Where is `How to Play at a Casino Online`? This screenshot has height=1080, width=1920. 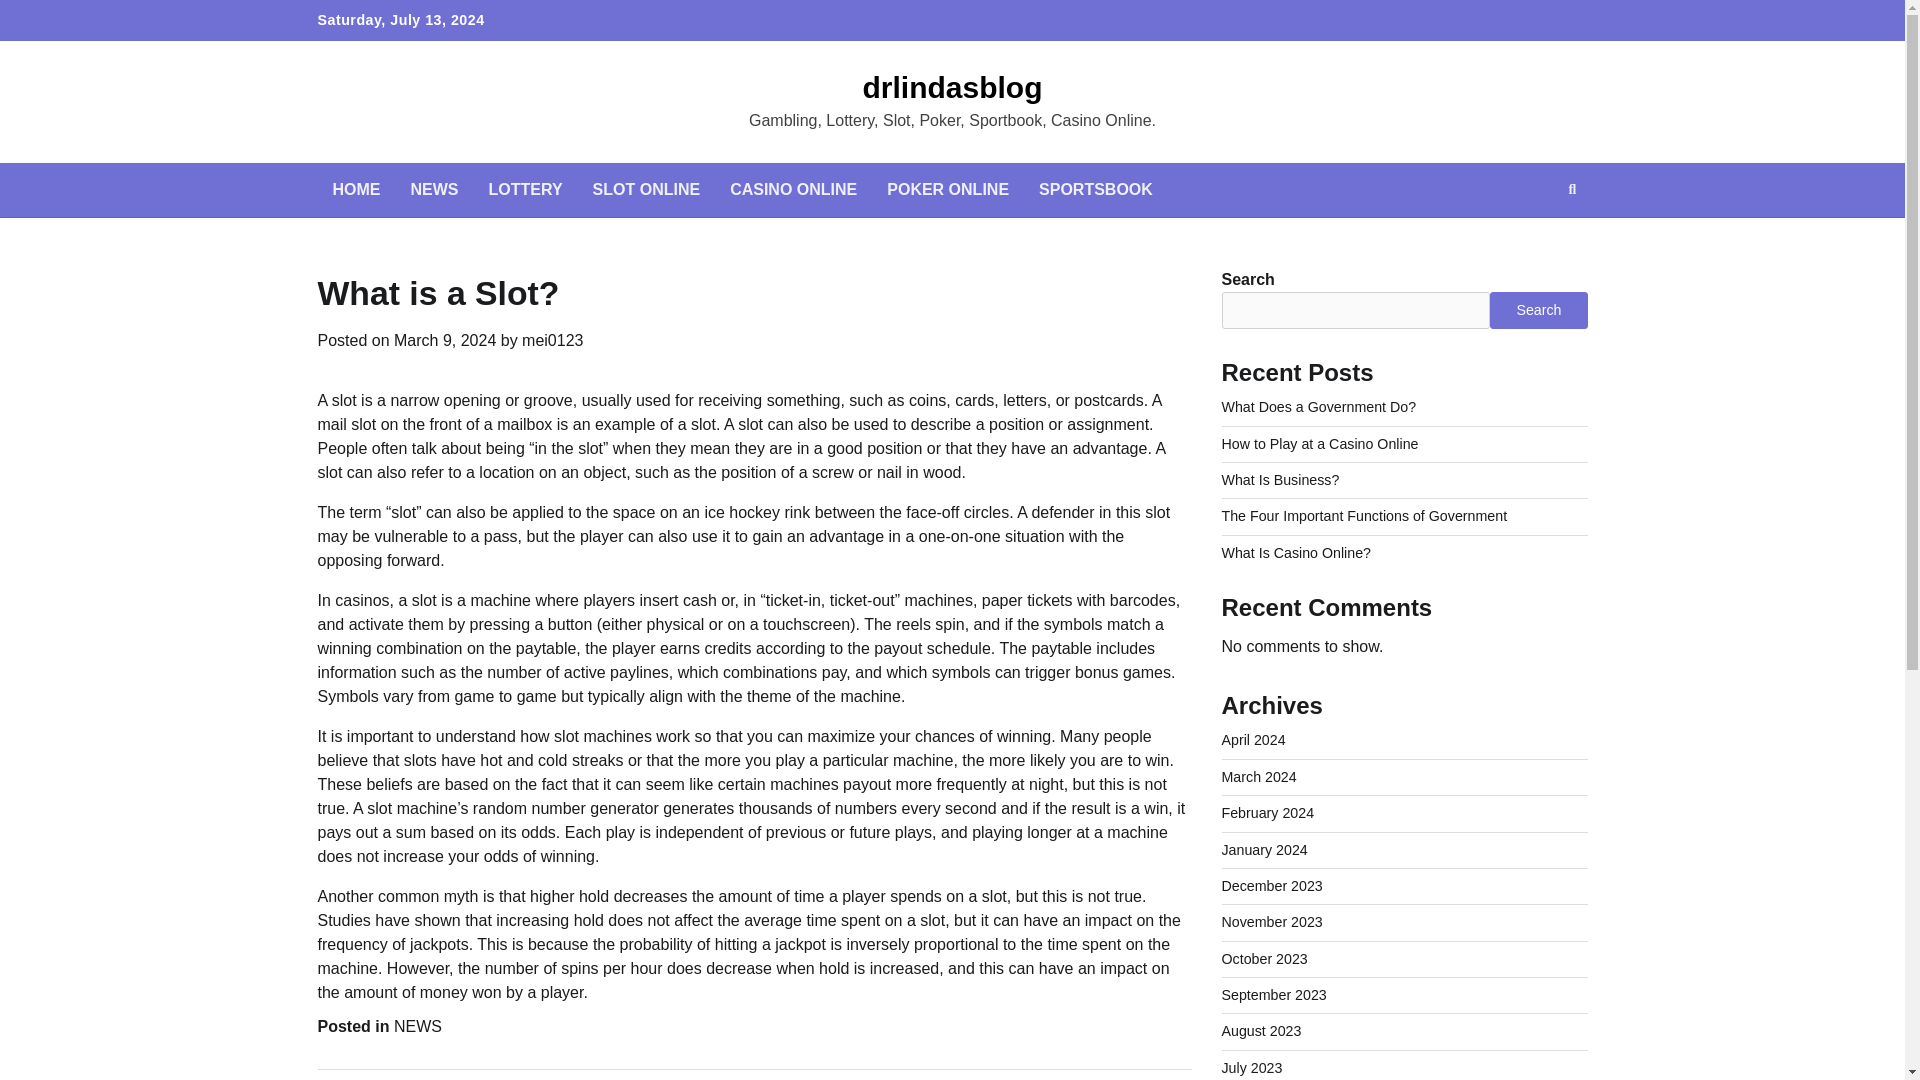
How to Play at a Casino Online is located at coordinates (1320, 444).